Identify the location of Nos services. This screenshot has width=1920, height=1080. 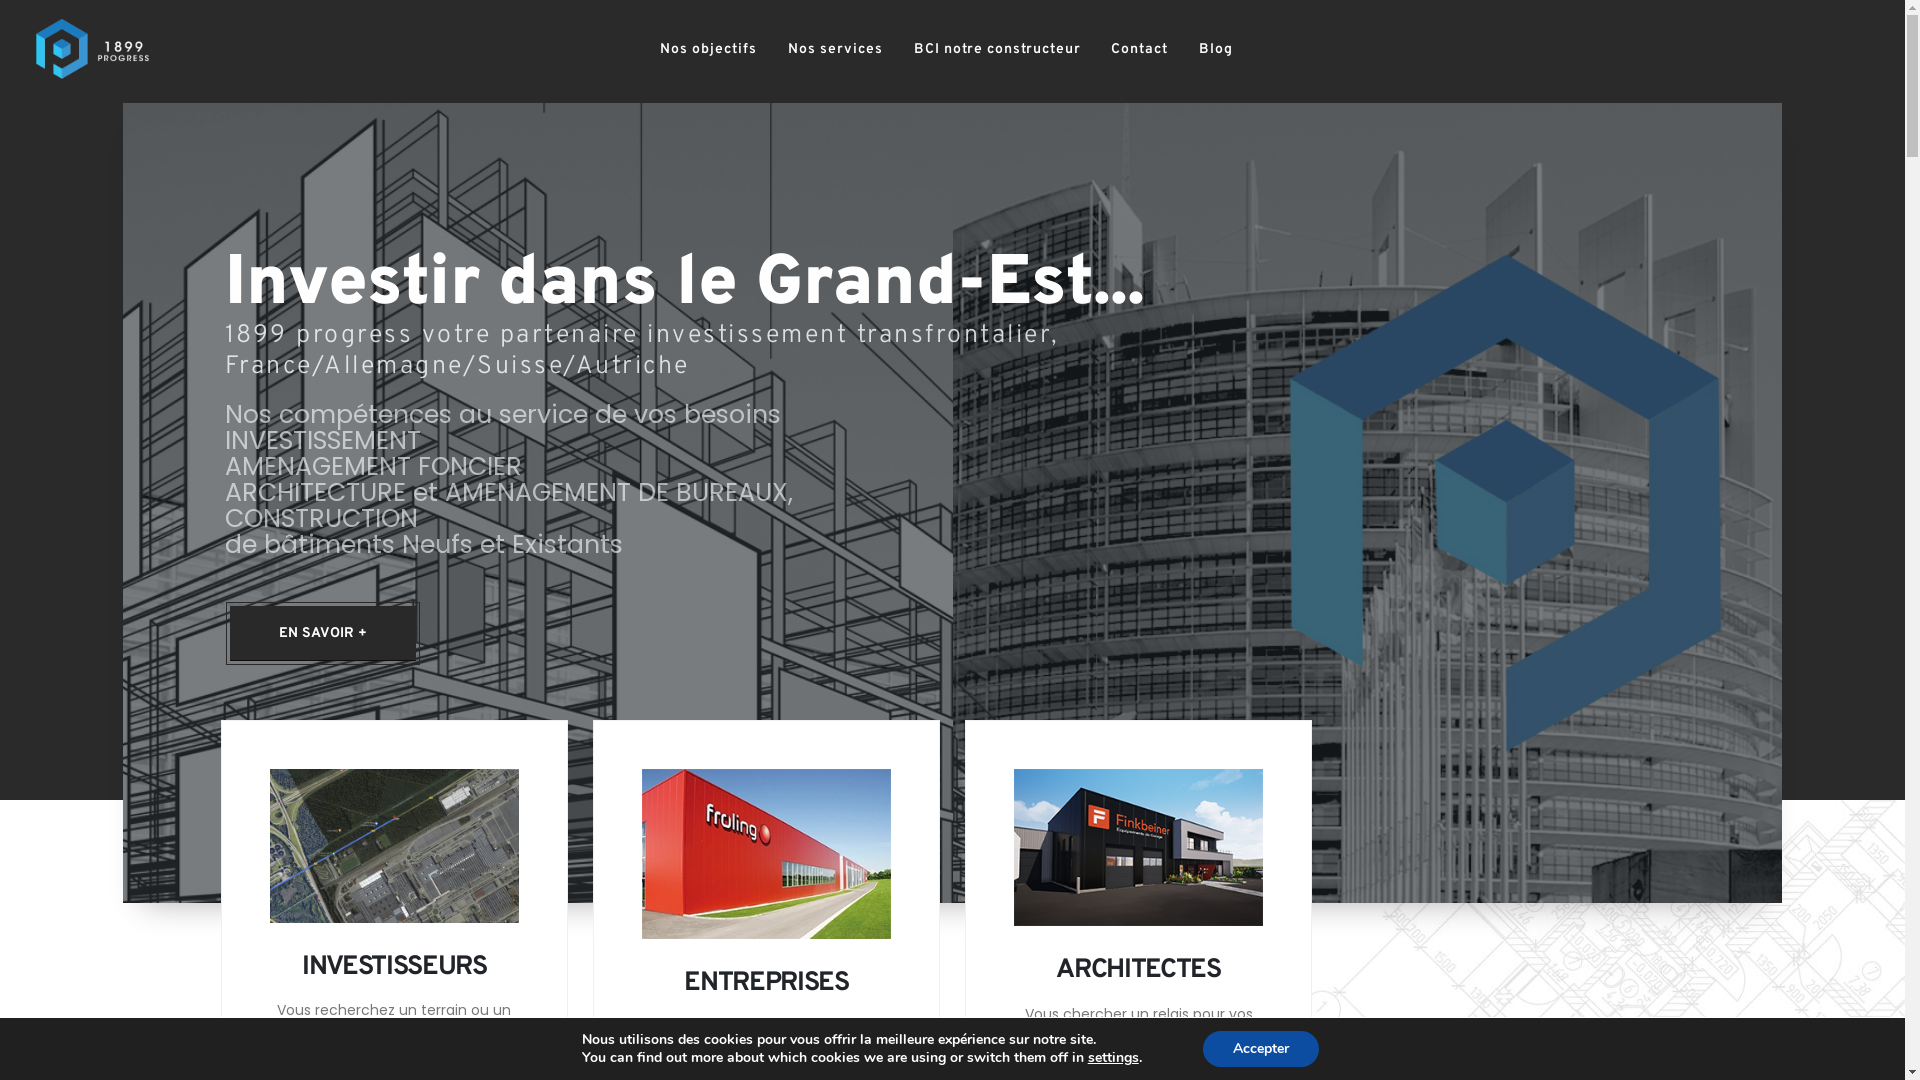
(835, 50).